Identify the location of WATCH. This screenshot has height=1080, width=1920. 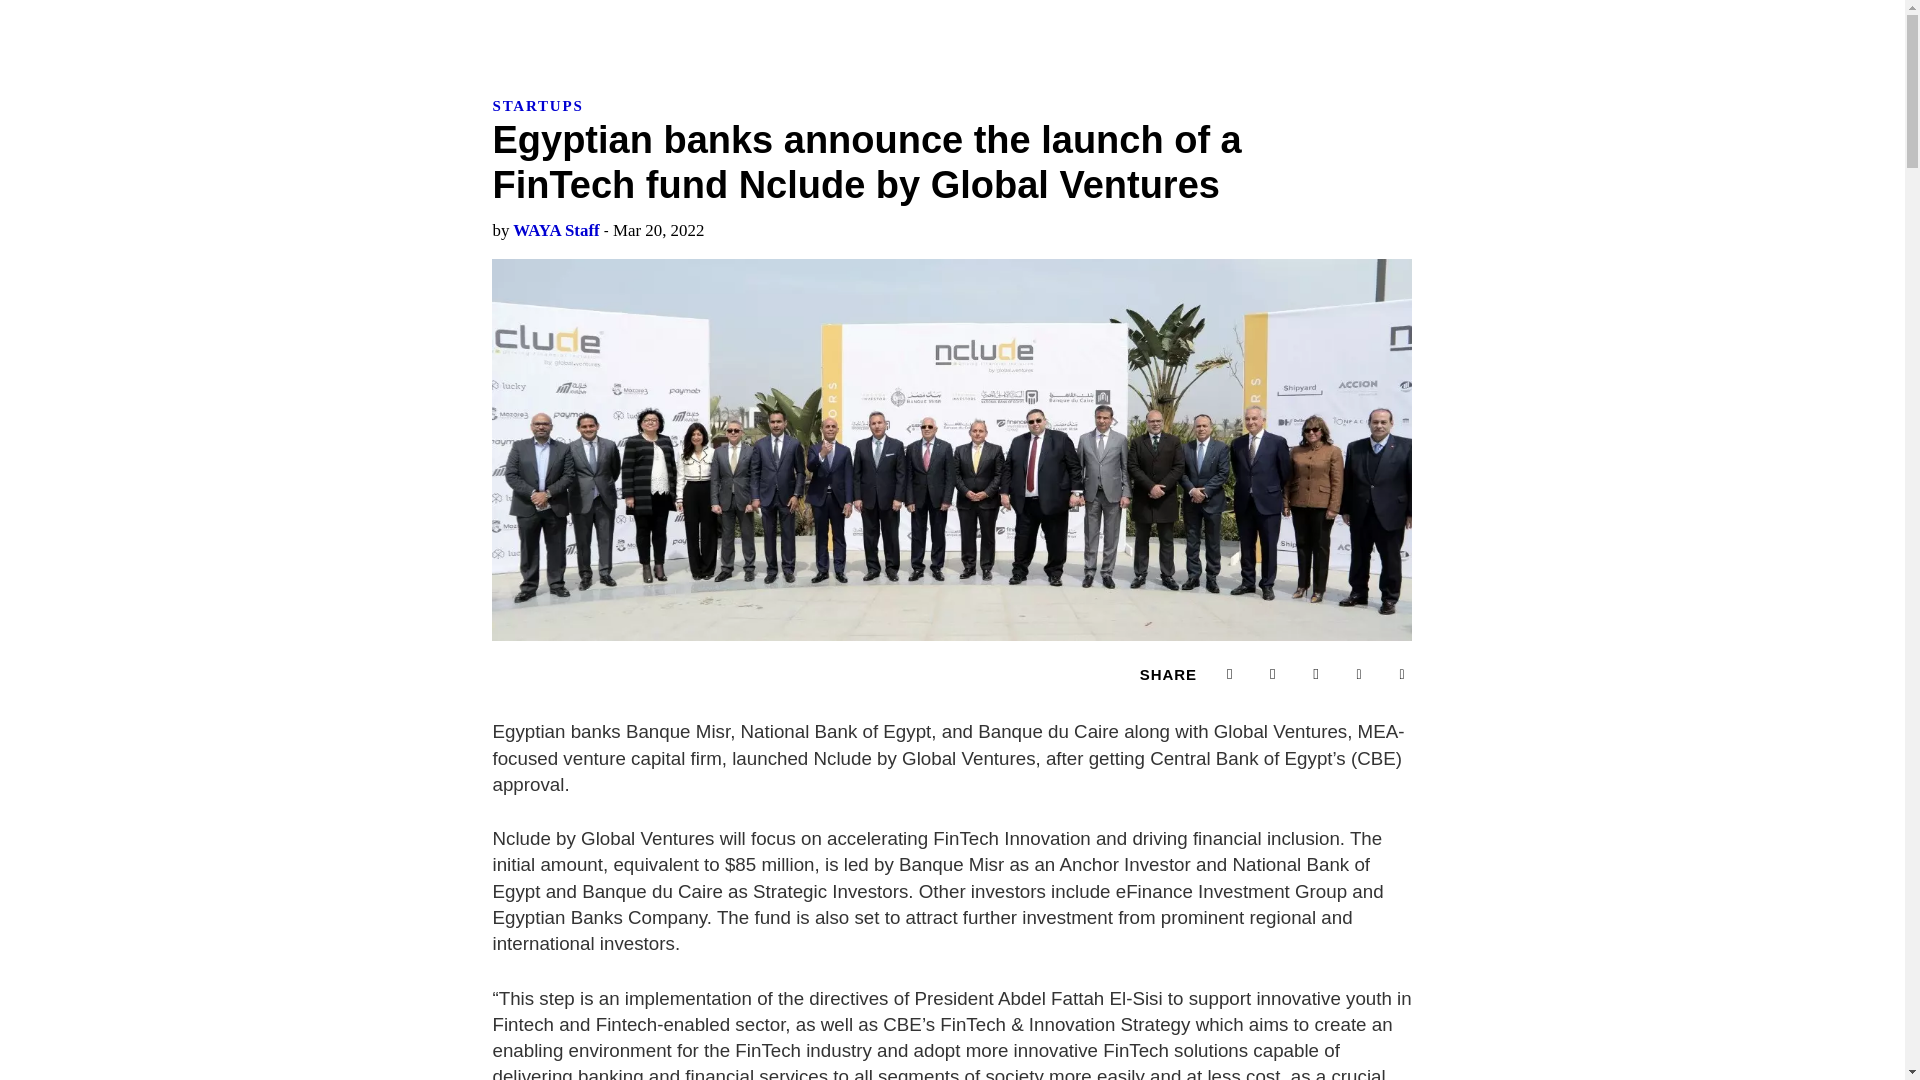
(614, 24).